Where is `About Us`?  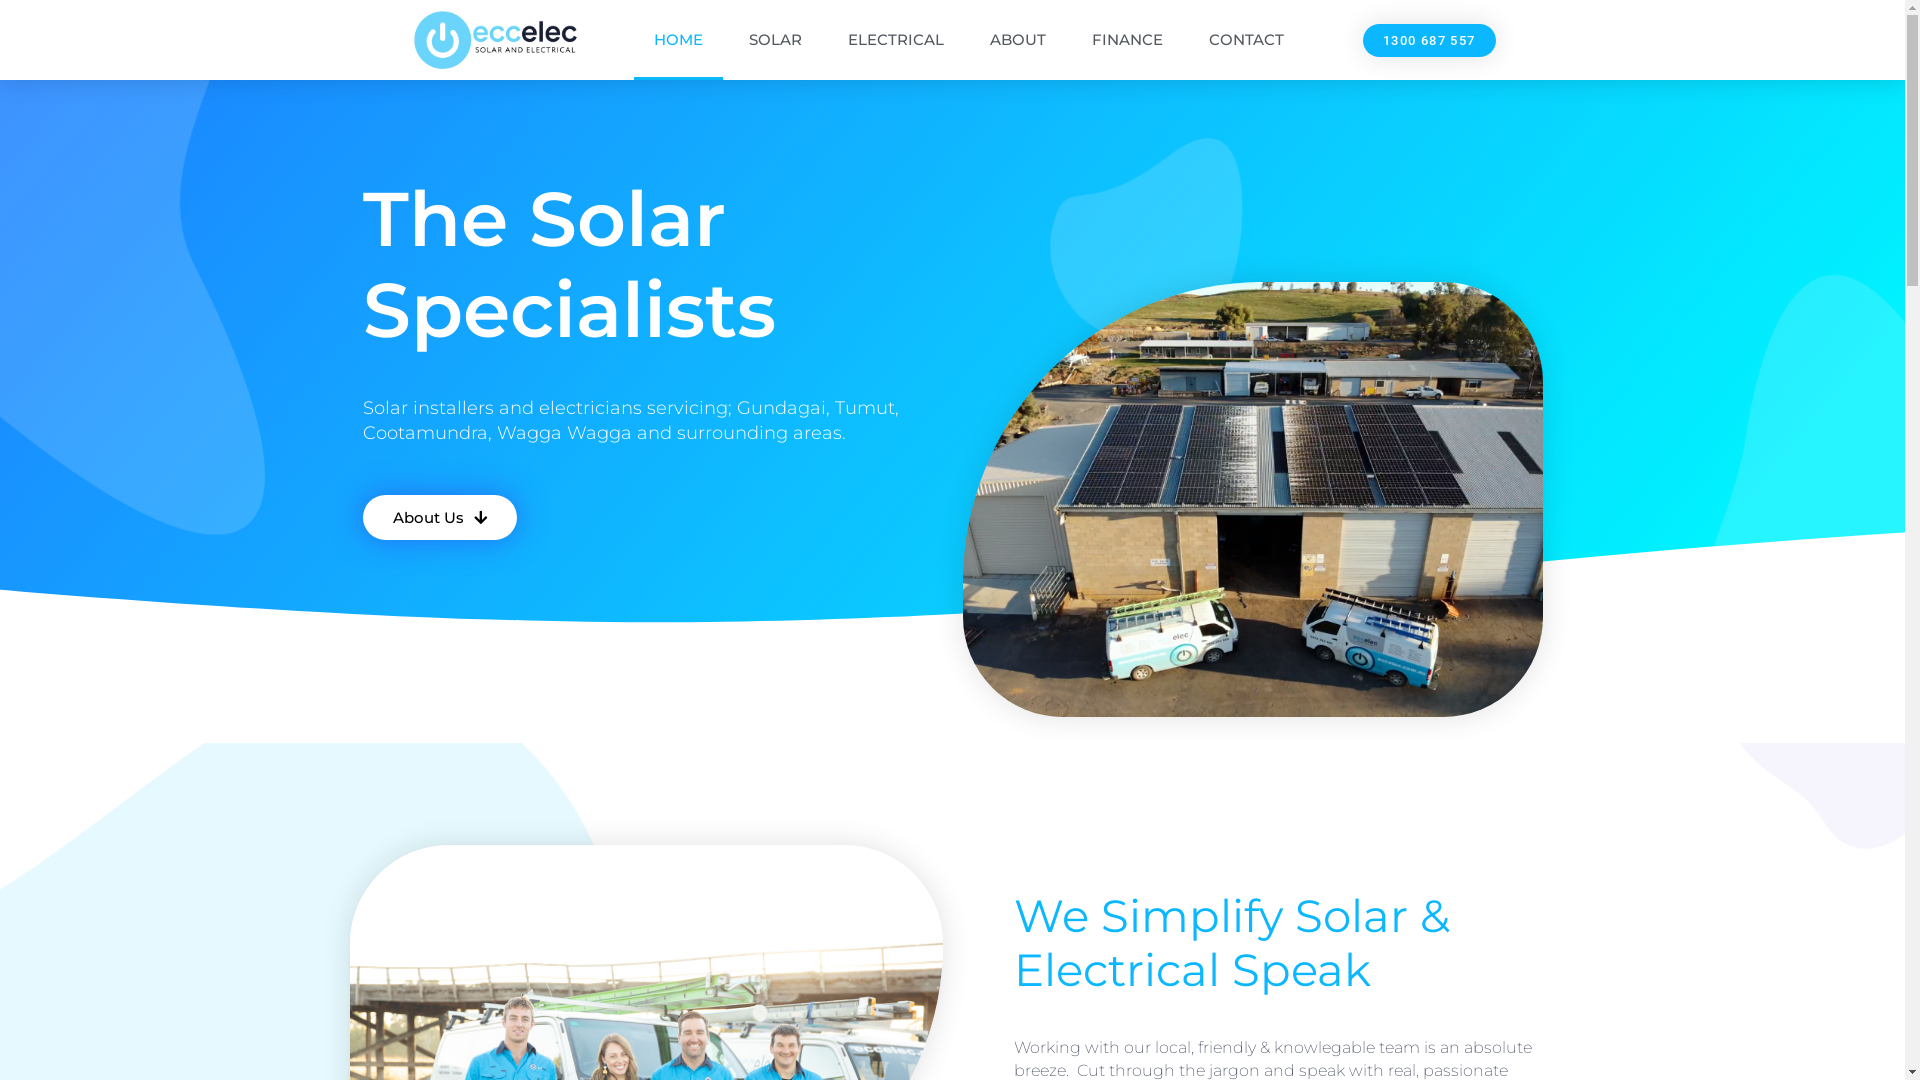 About Us is located at coordinates (439, 518).